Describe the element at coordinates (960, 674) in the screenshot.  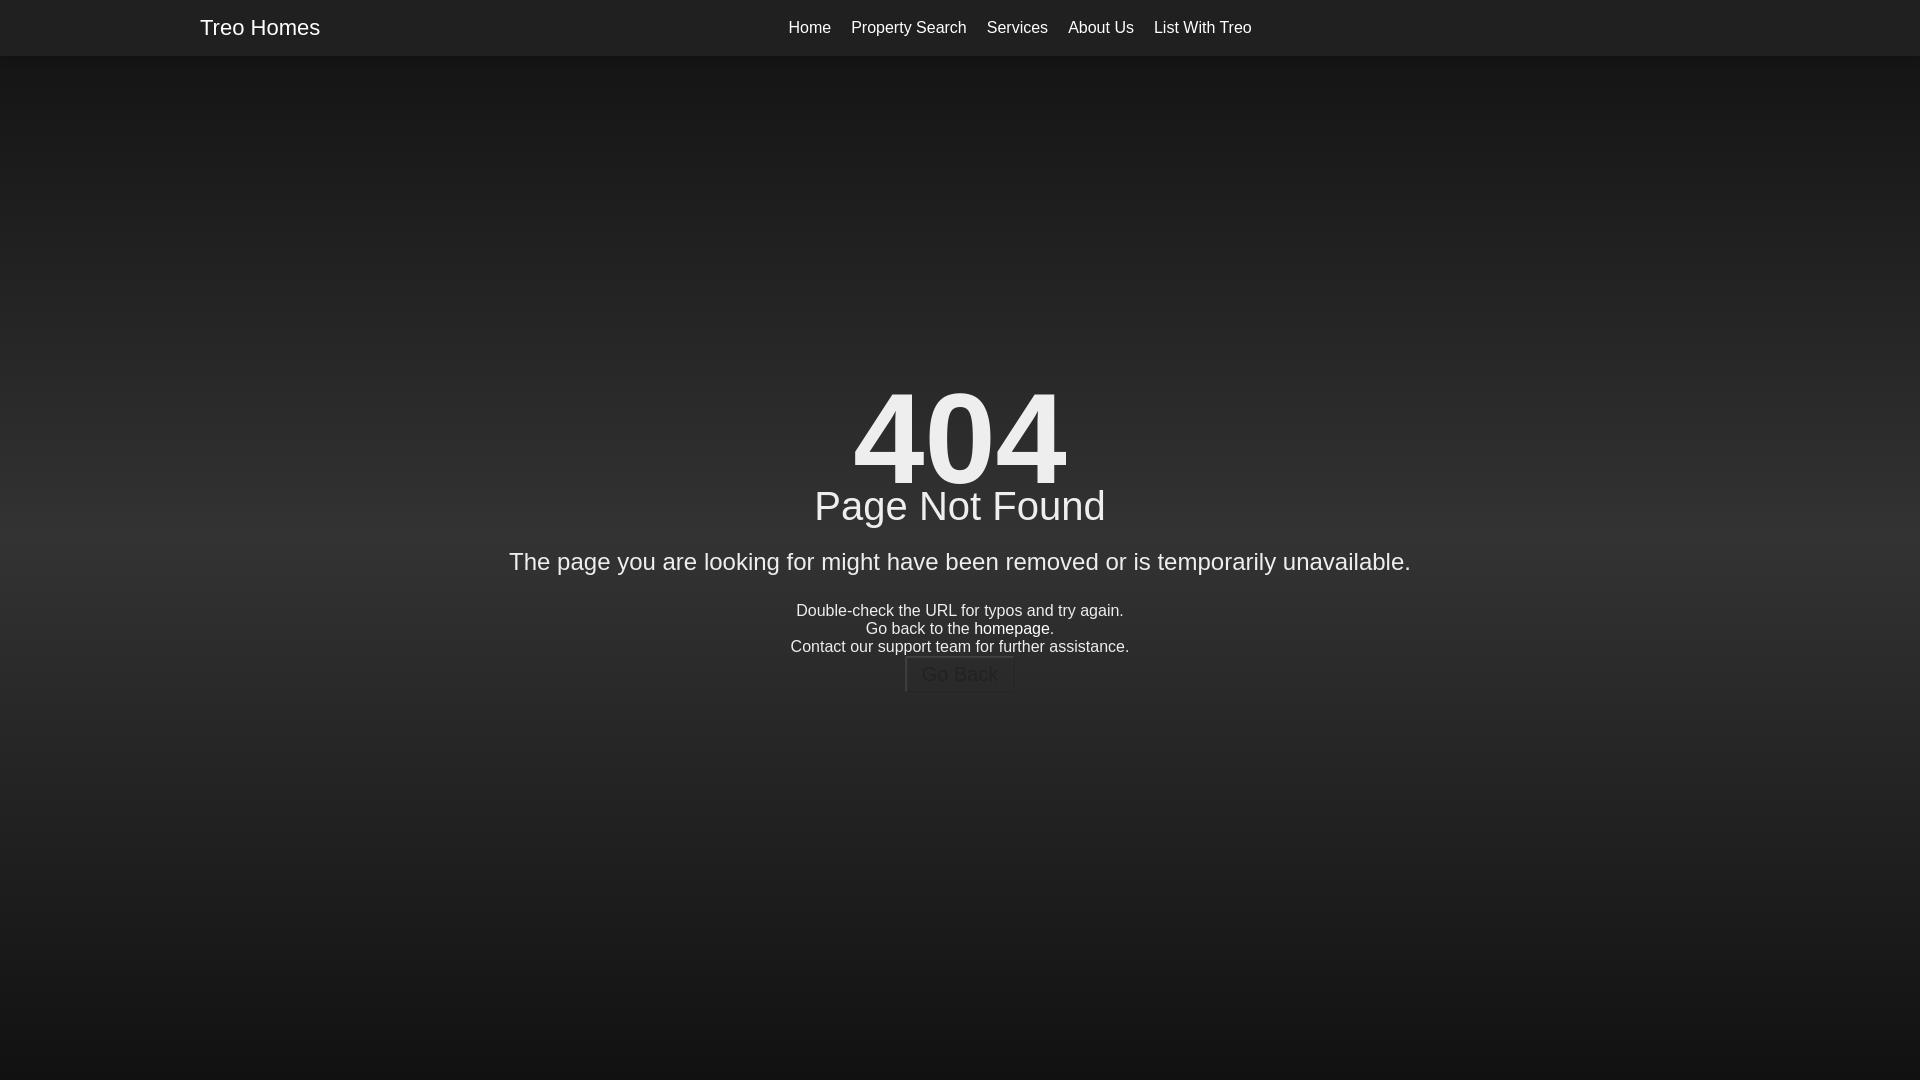
I see `Go Back` at that location.